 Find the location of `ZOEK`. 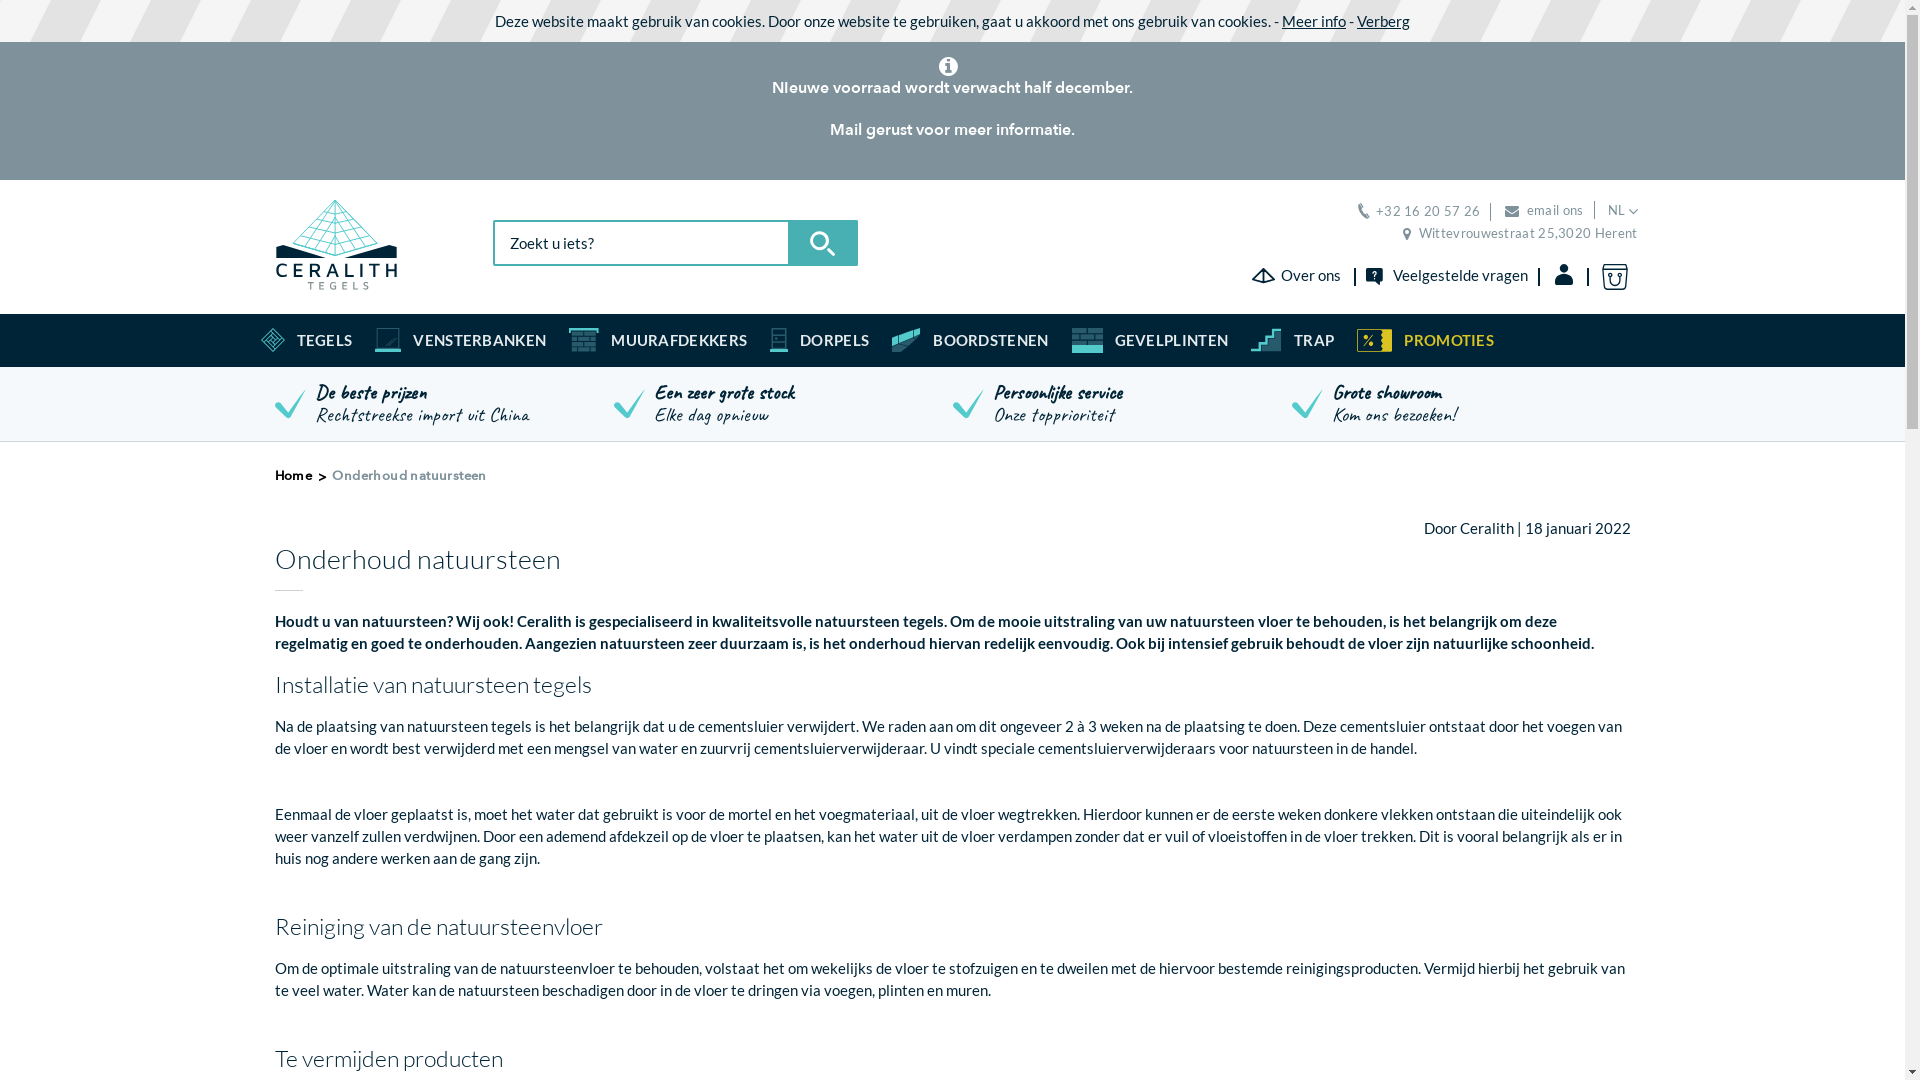

ZOEK is located at coordinates (823, 243).